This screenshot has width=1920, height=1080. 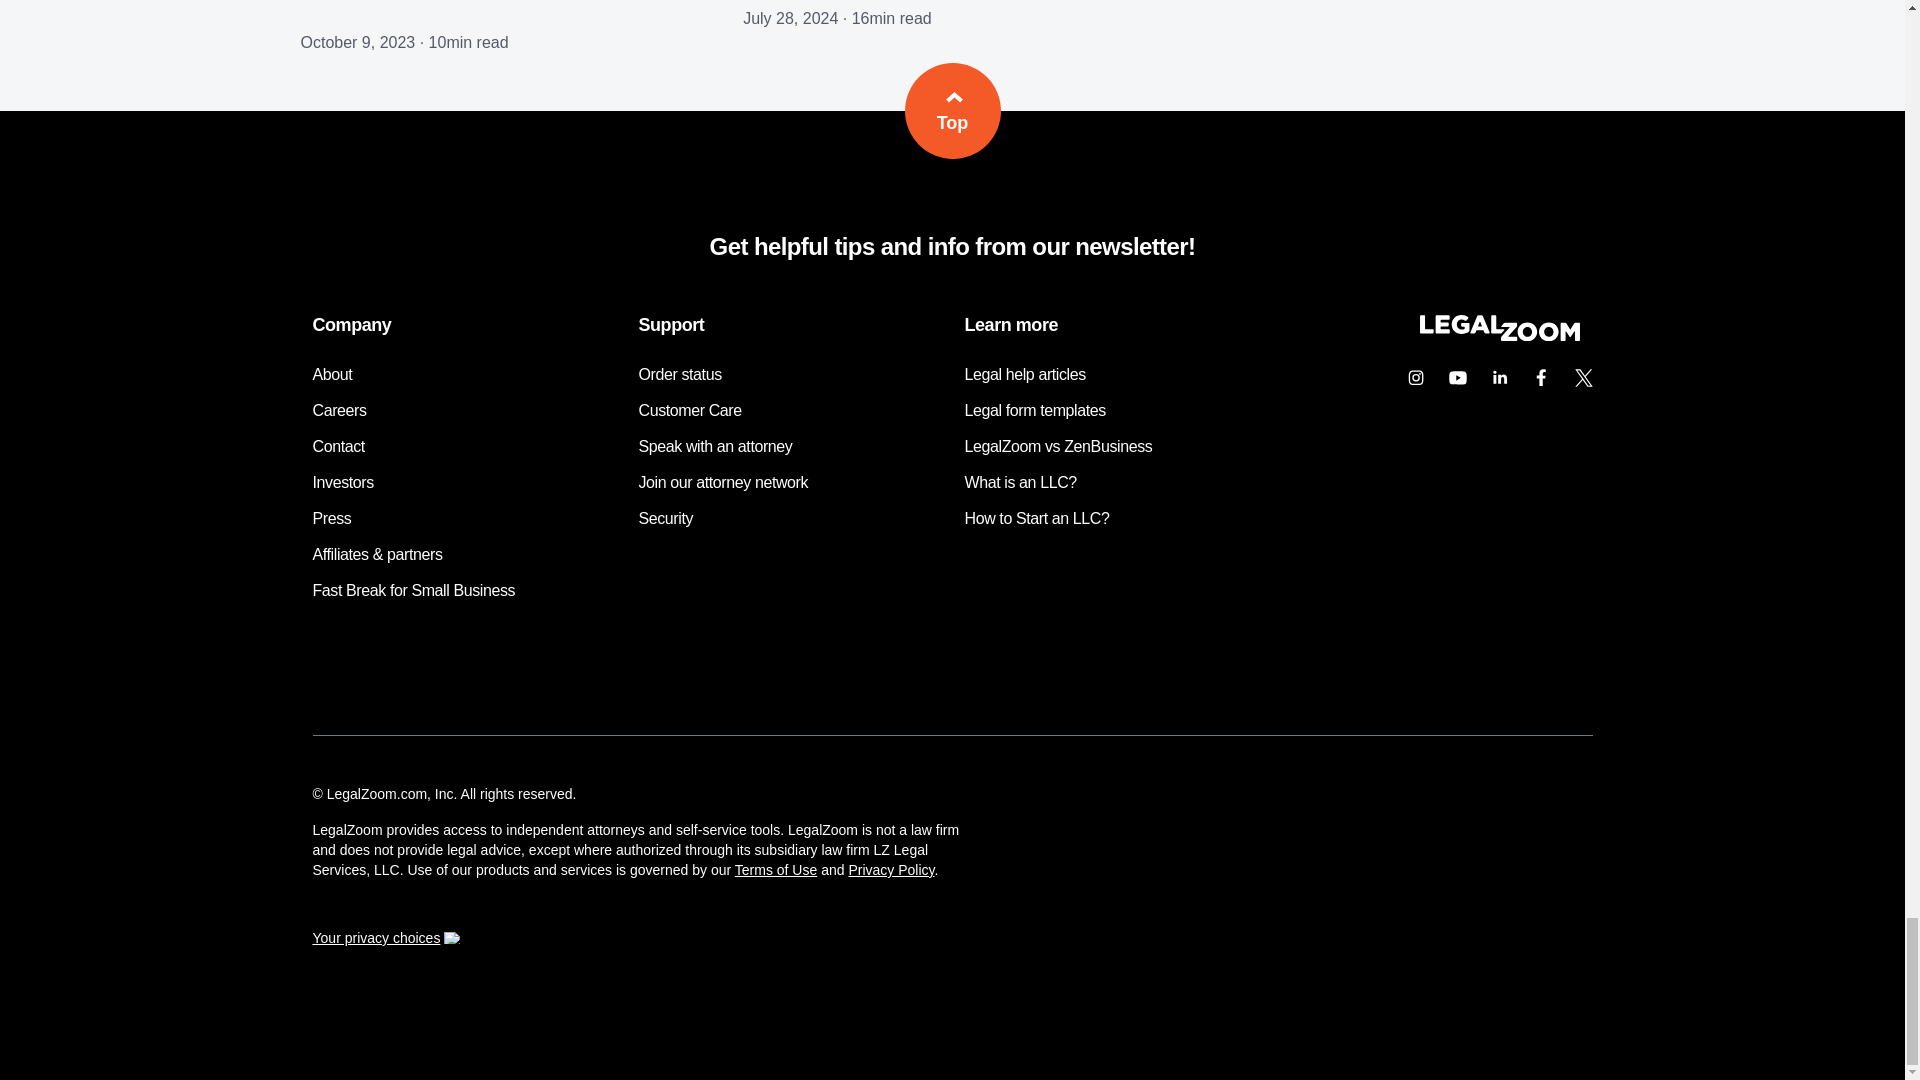 What do you see at coordinates (1457, 378) in the screenshot?
I see `YouTube` at bounding box center [1457, 378].